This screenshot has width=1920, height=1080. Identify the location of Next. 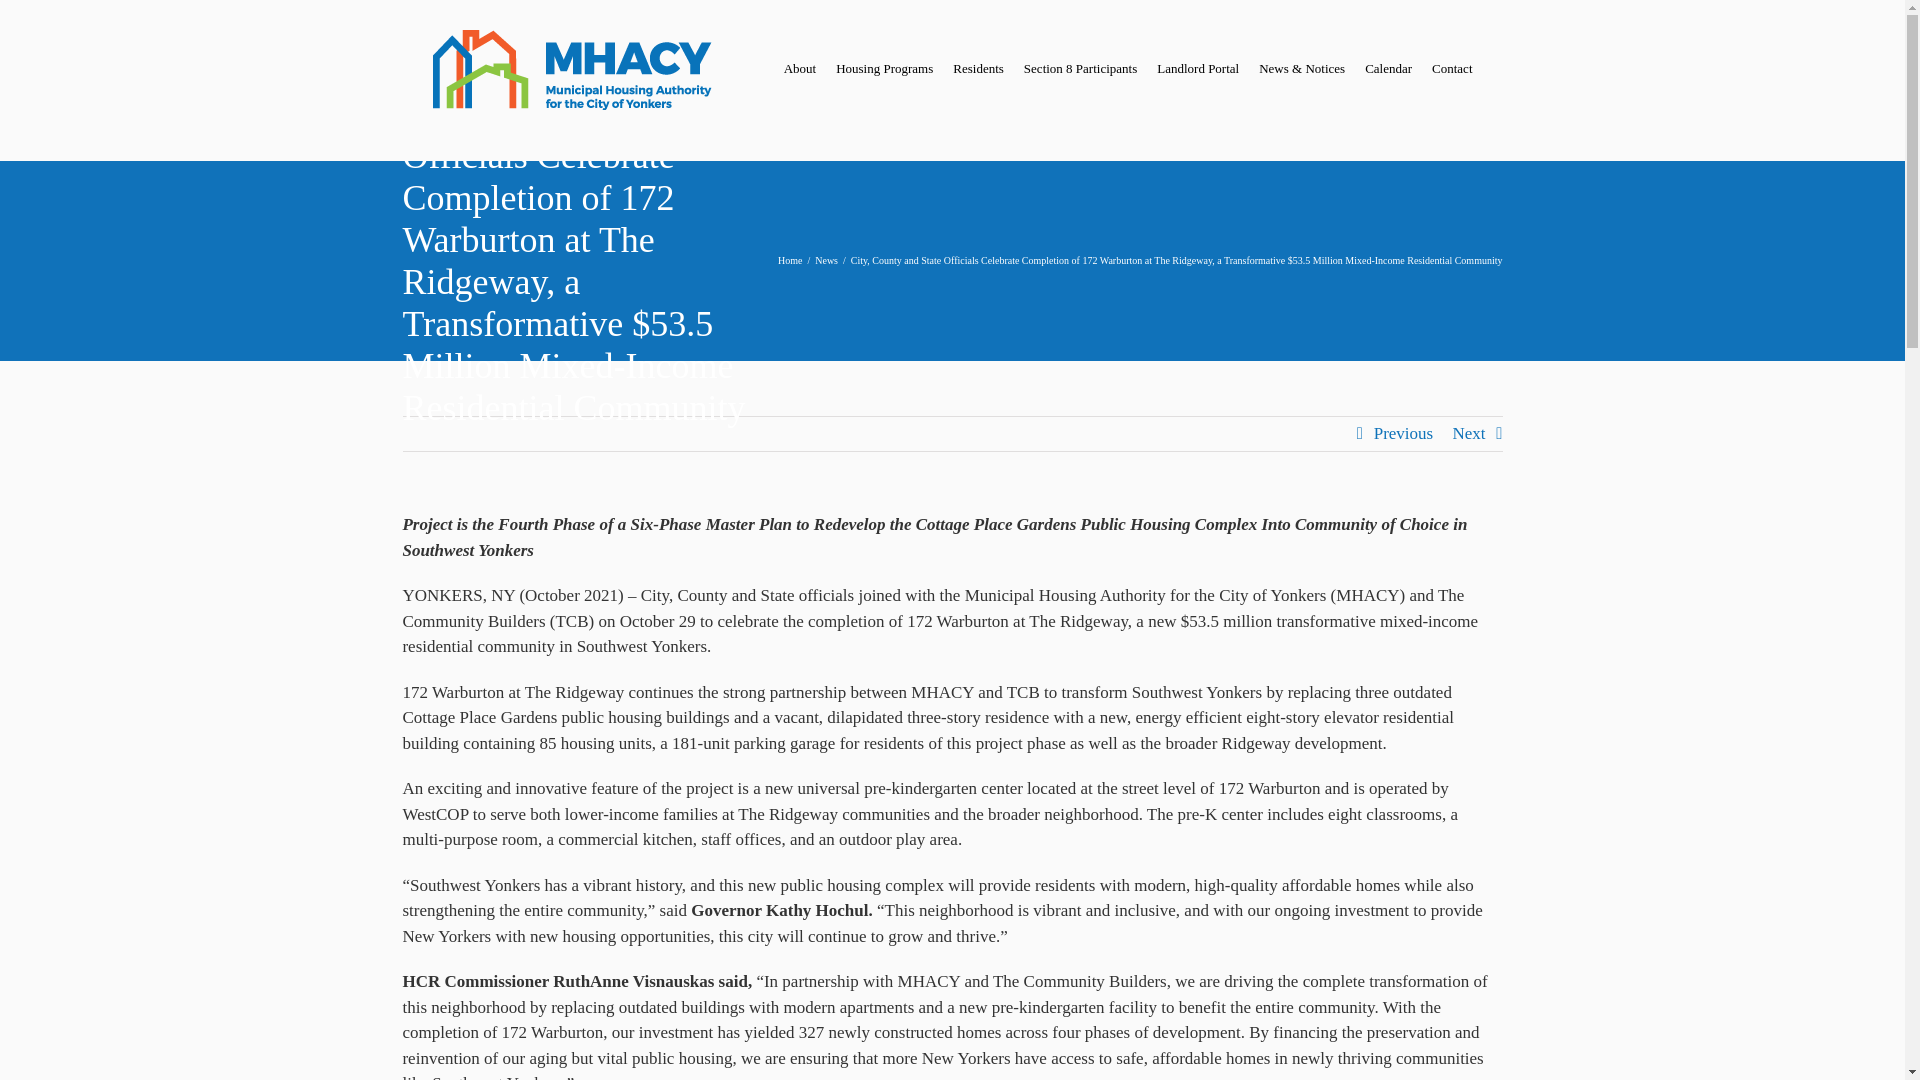
(1468, 434).